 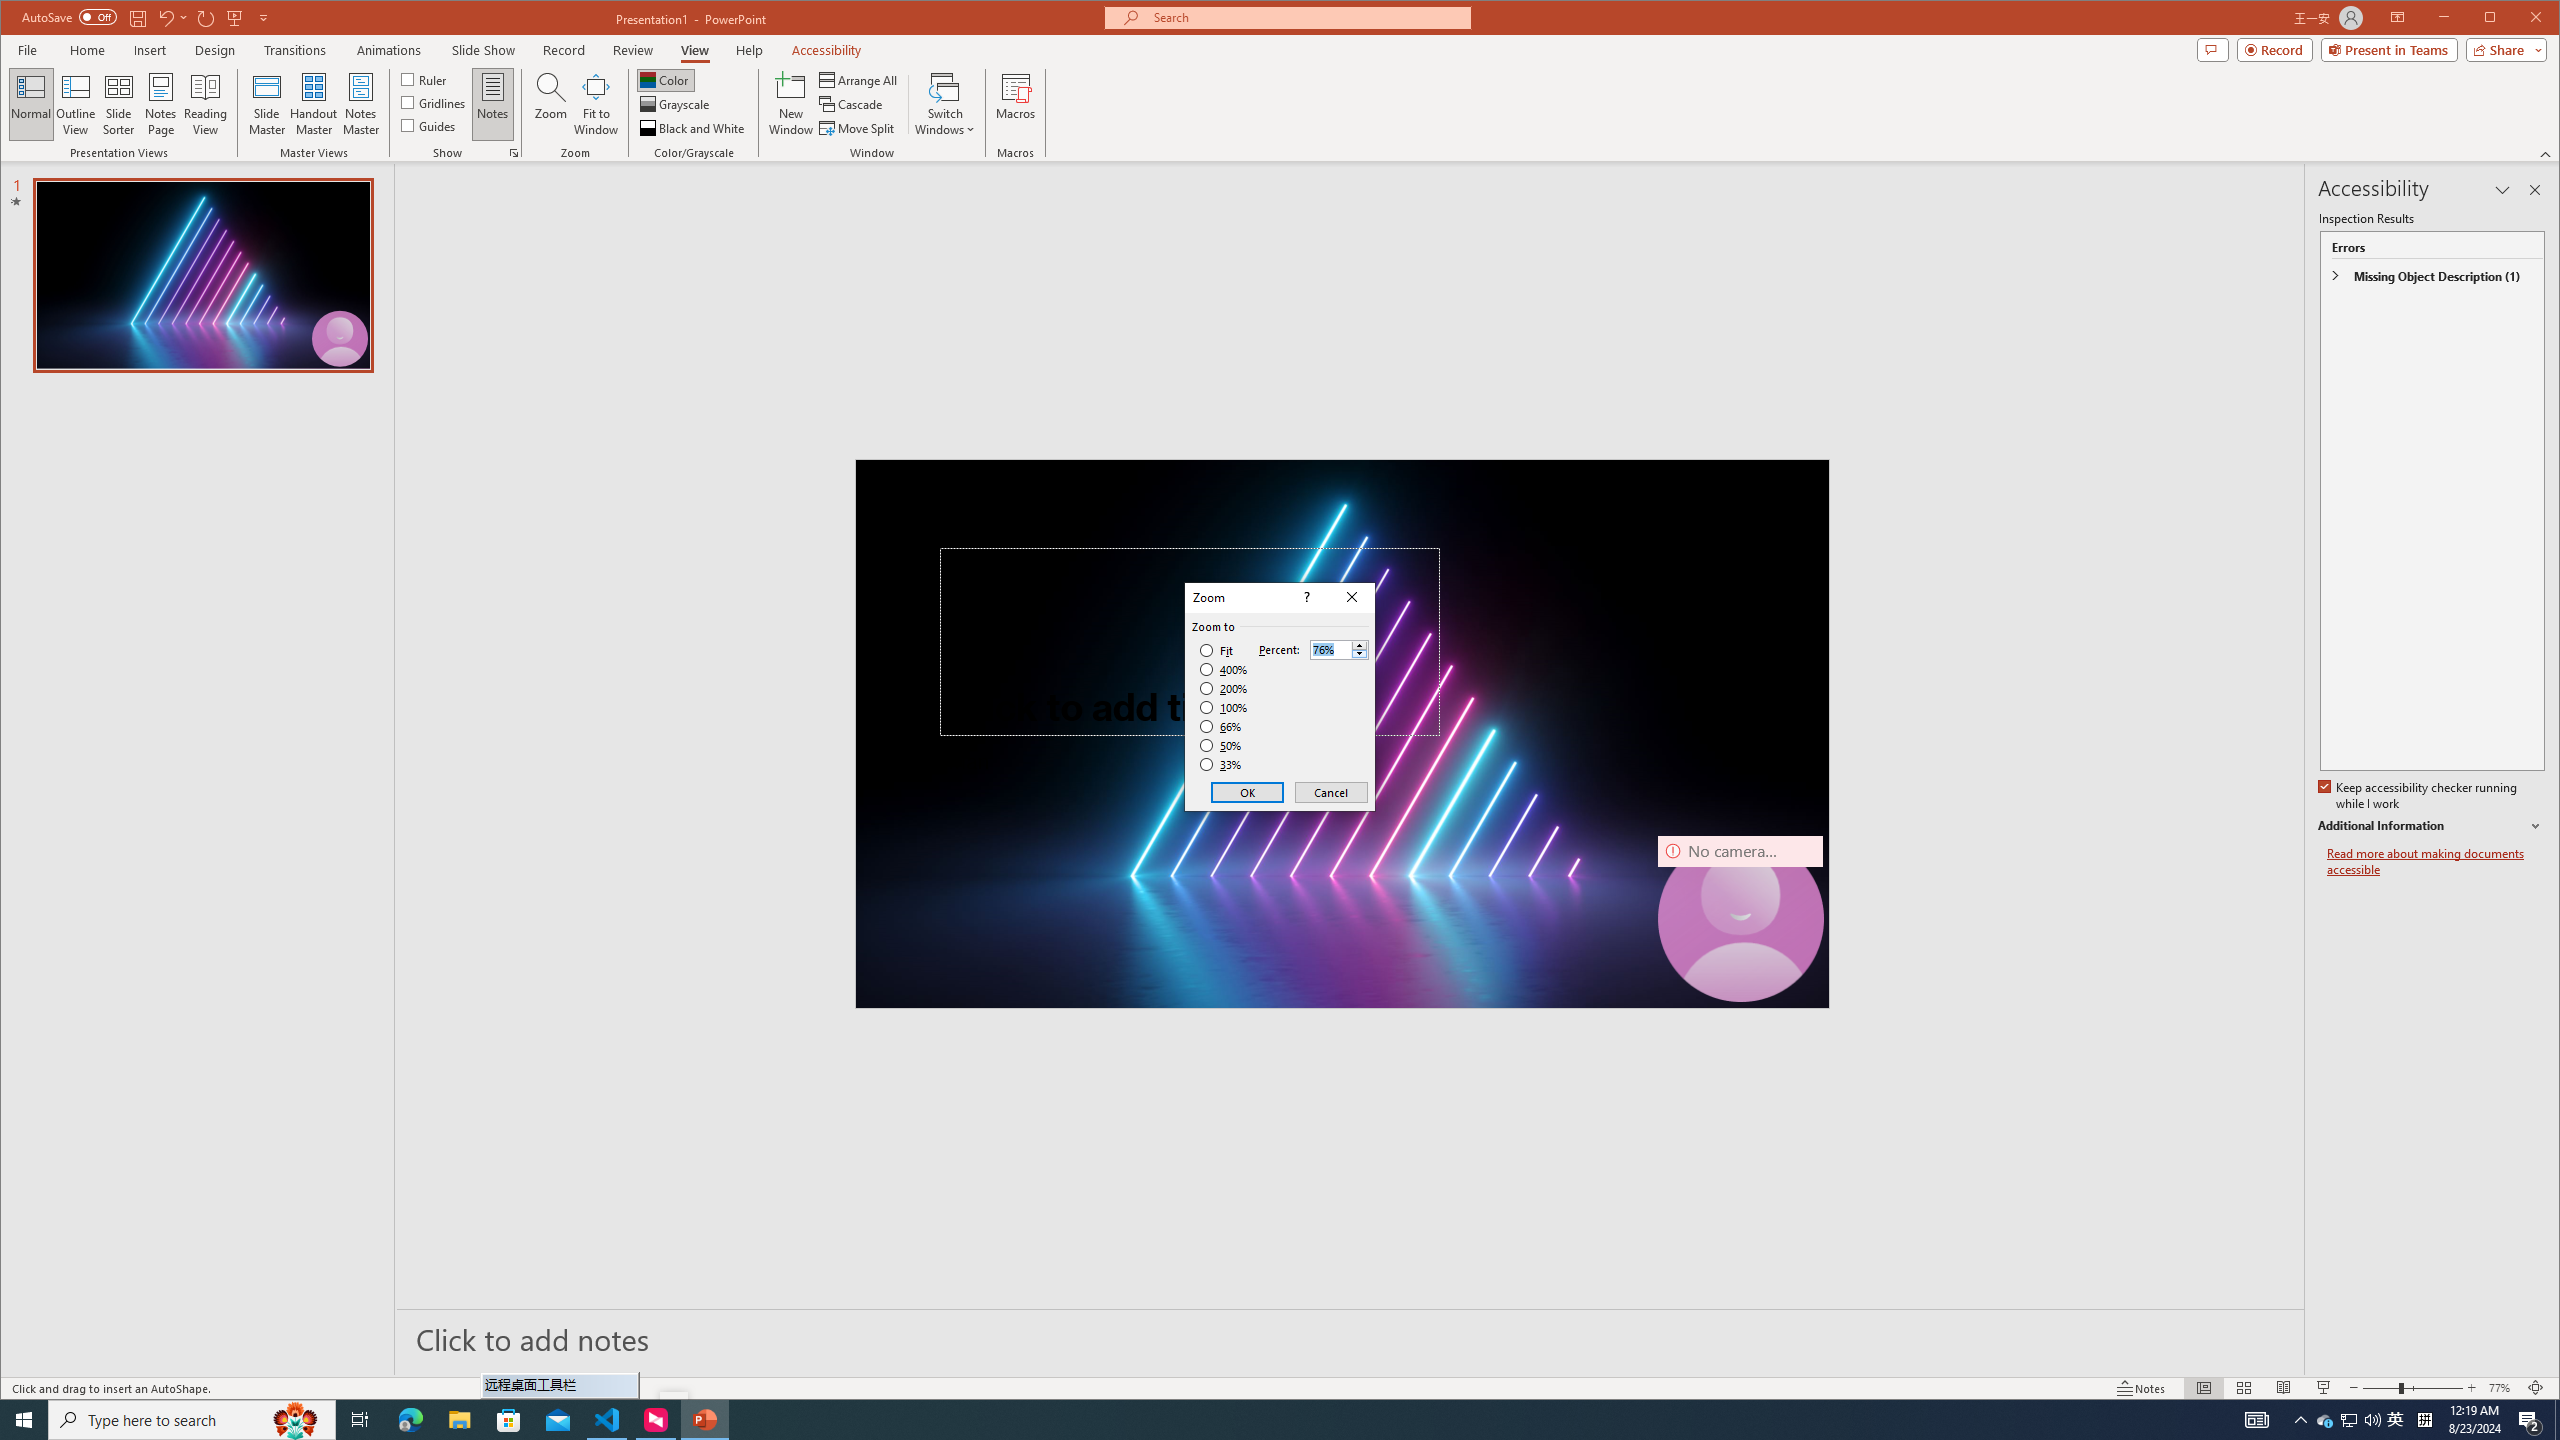 What do you see at coordinates (1340, 649) in the screenshot?
I see `Percent` at bounding box center [1340, 649].